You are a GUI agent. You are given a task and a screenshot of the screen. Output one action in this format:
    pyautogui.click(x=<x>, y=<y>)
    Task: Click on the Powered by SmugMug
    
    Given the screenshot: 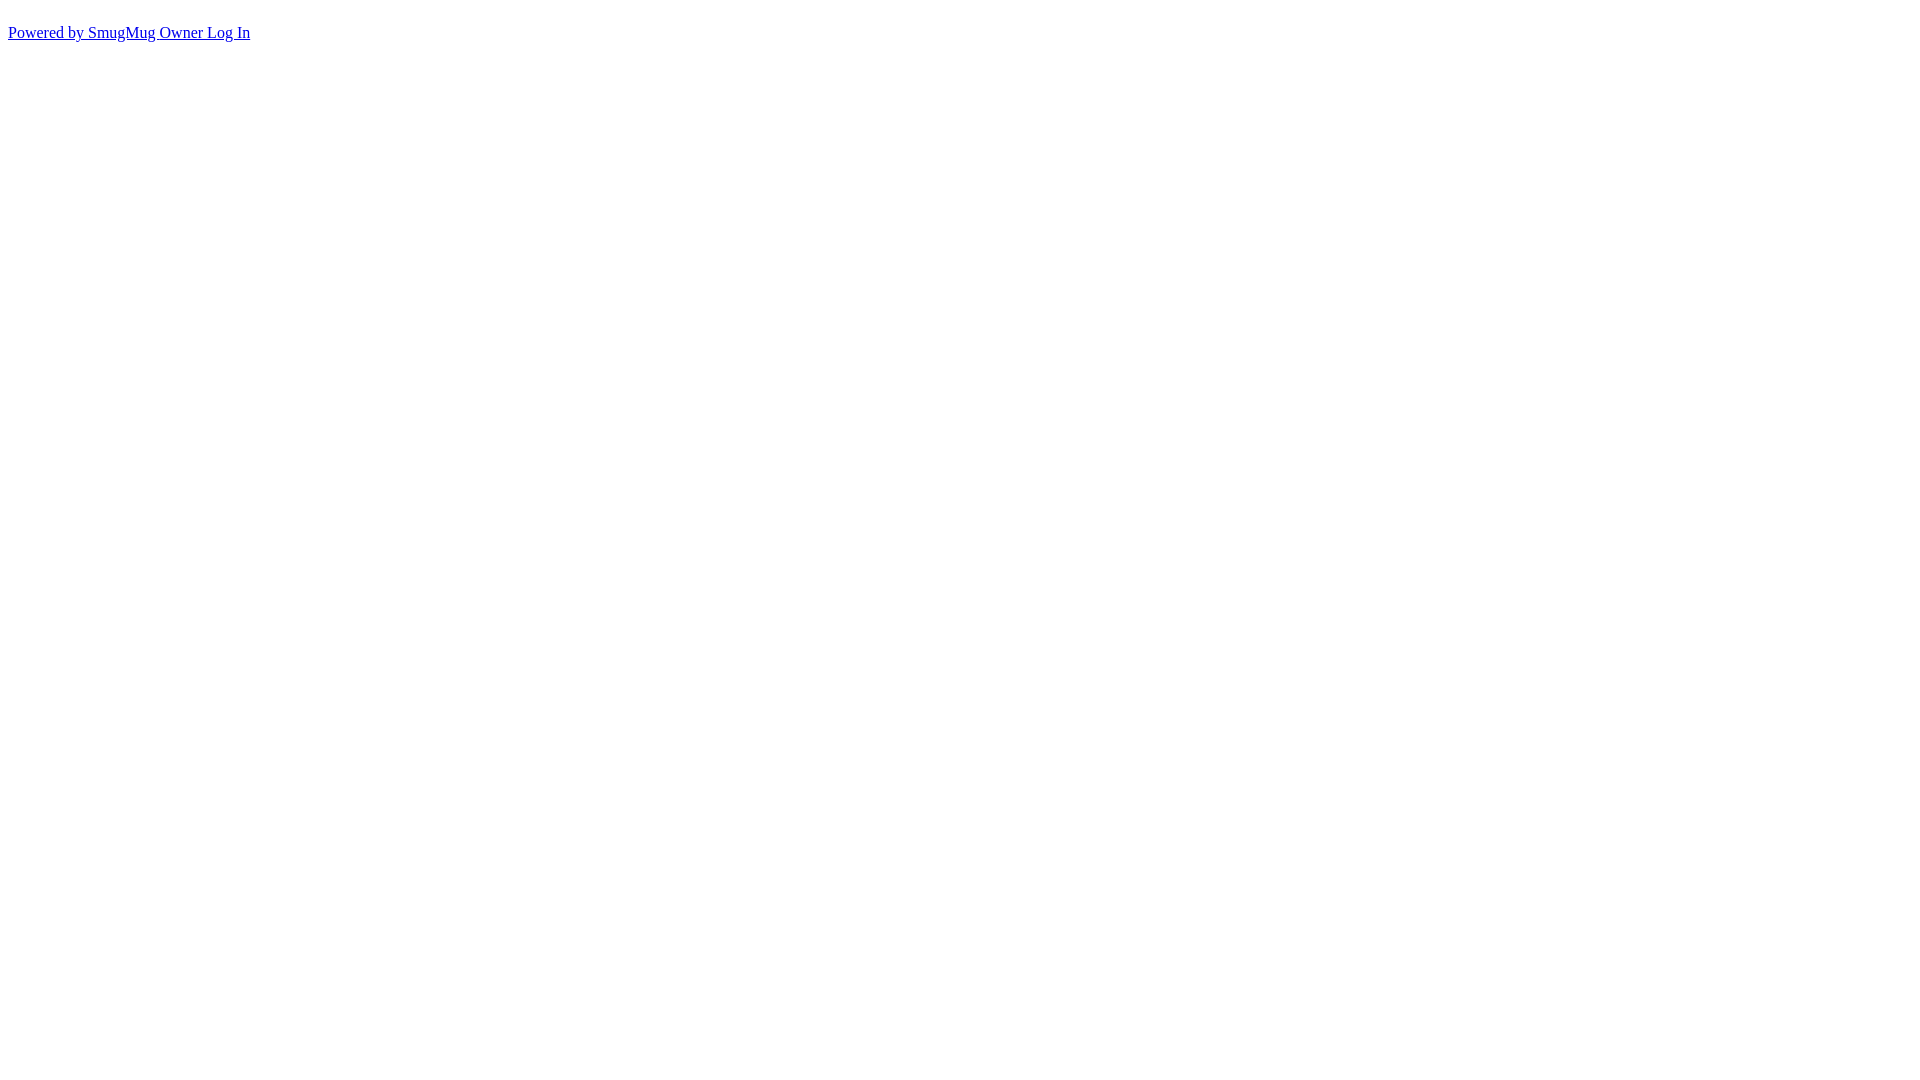 What is the action you would take?
    pyautogui.click(x=84, y=32)
    